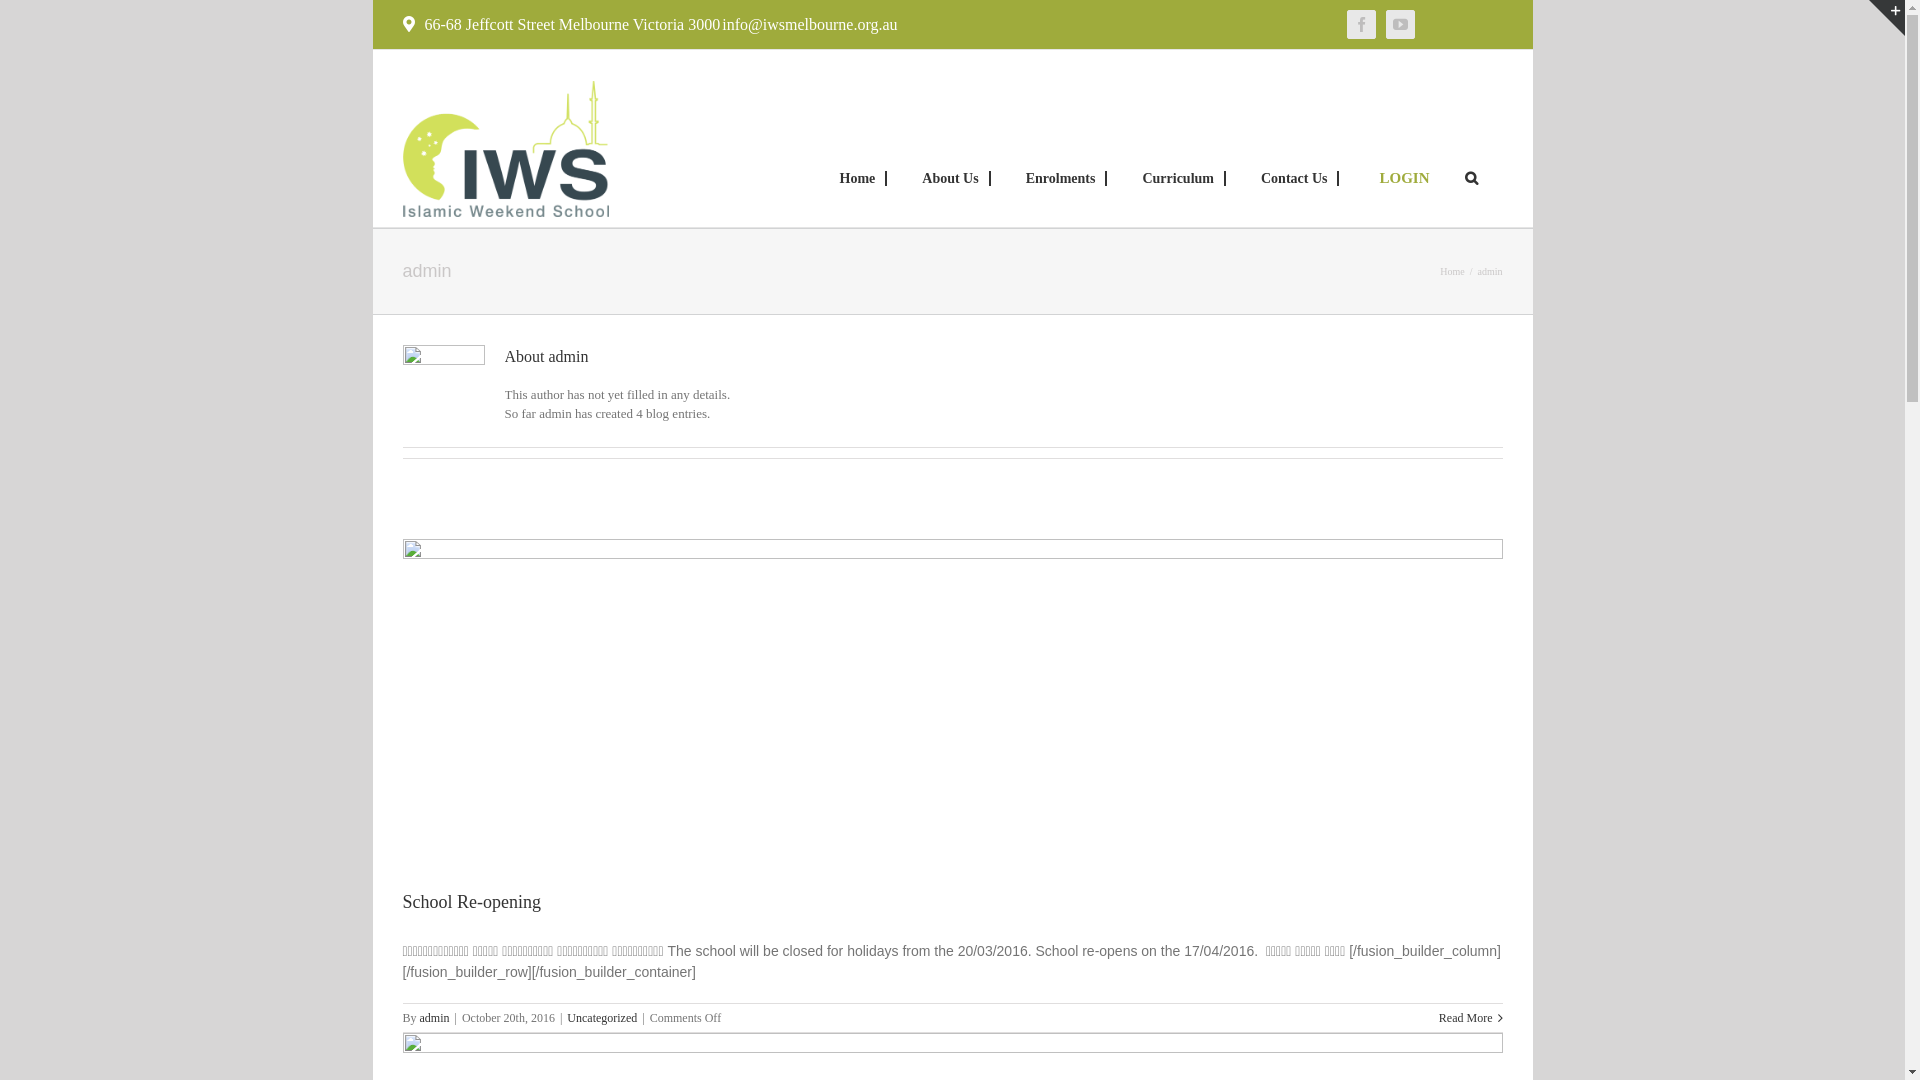 The image size is (1920, 1080). Describe the element at coordinates (1179, 163) in the screenshot. I see `Curriculum` at that location.